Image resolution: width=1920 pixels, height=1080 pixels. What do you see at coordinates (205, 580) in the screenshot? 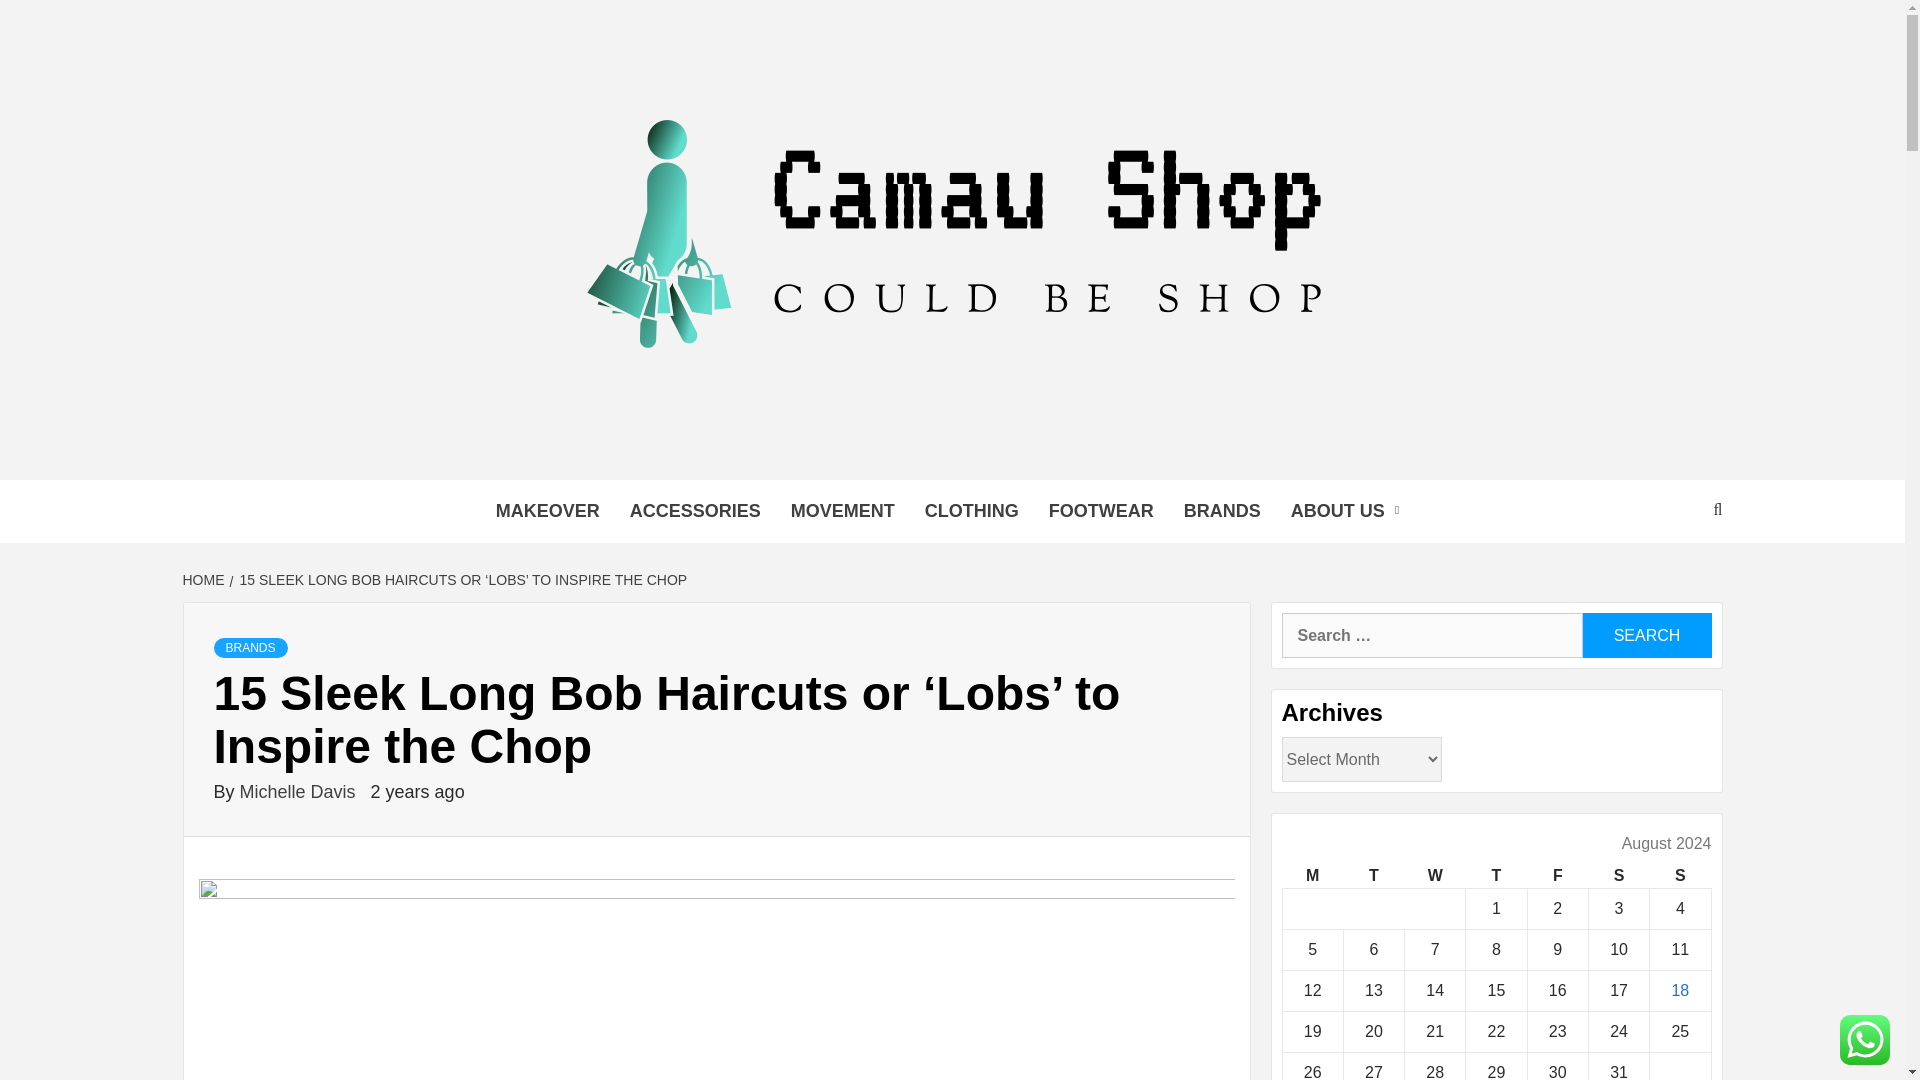
I see `HOME` at bounding box center [205, 580].